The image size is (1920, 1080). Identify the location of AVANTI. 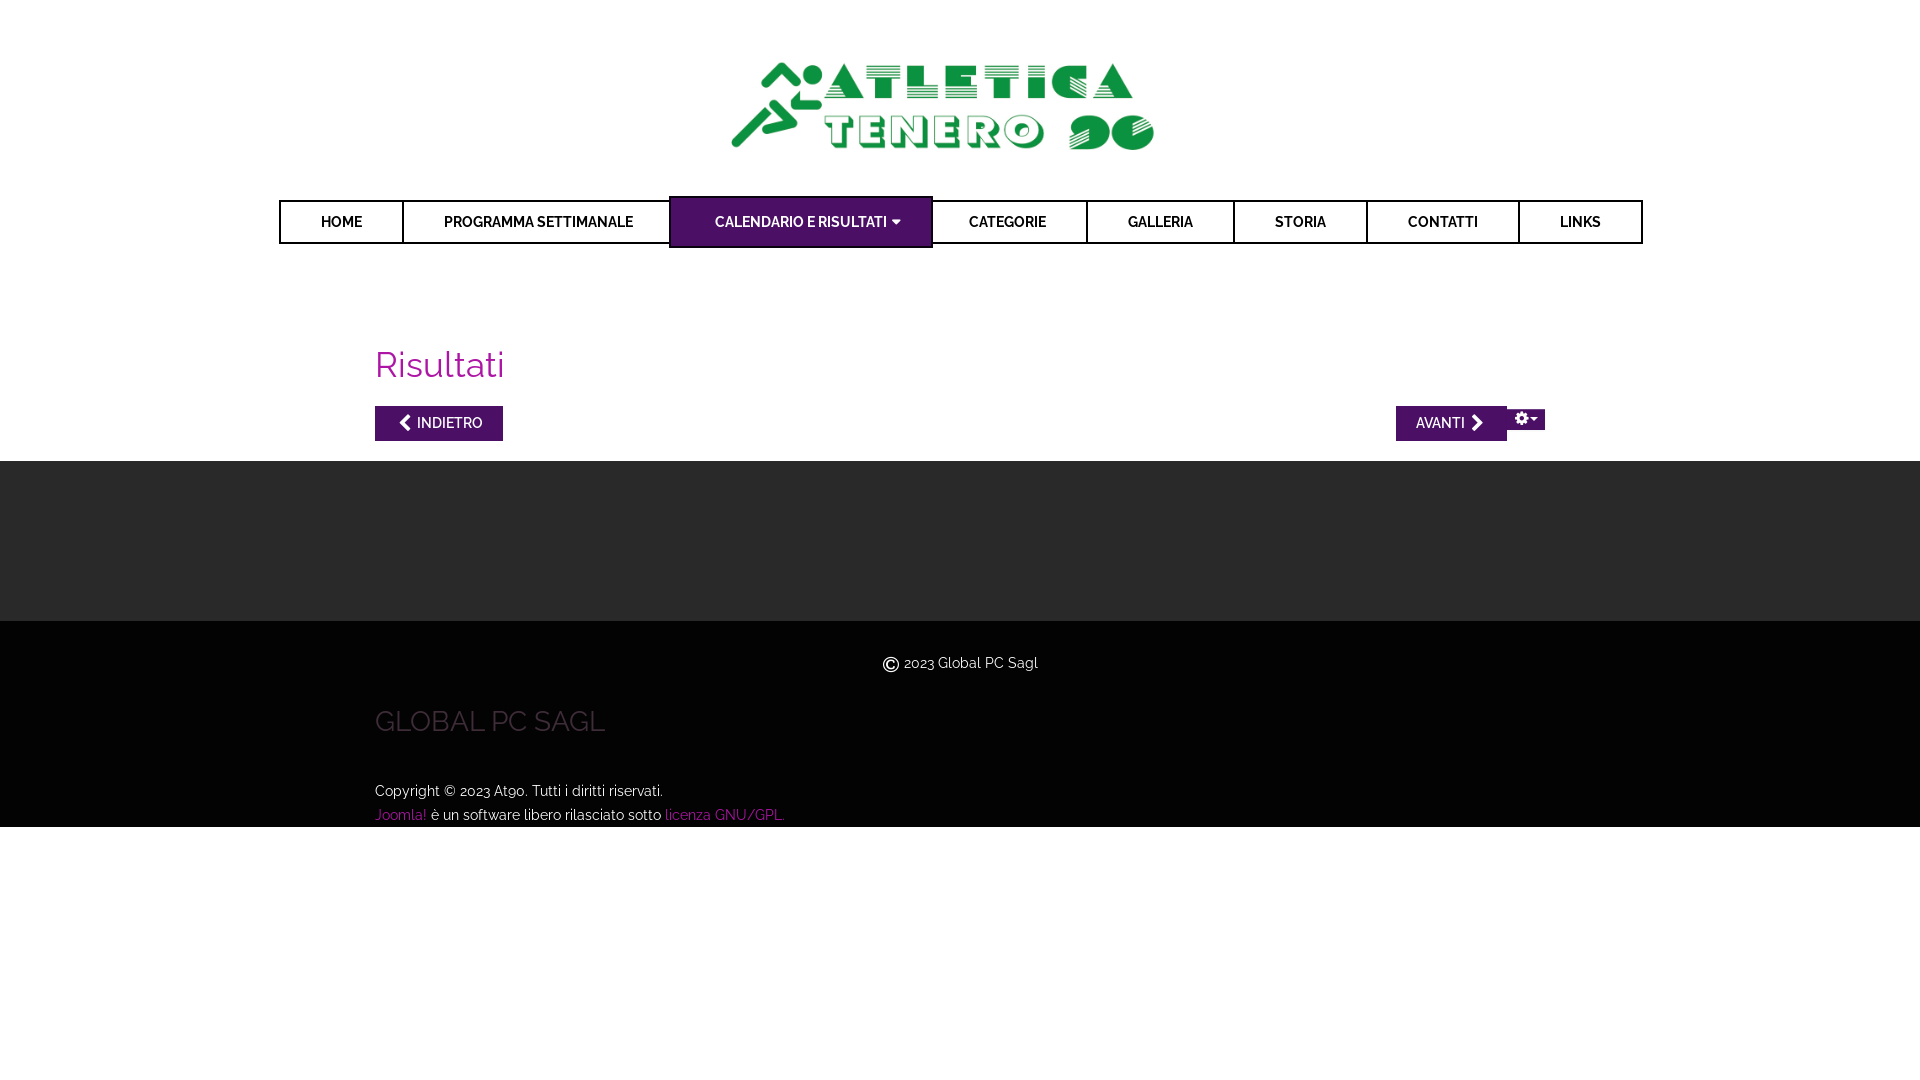
(1452, 424).